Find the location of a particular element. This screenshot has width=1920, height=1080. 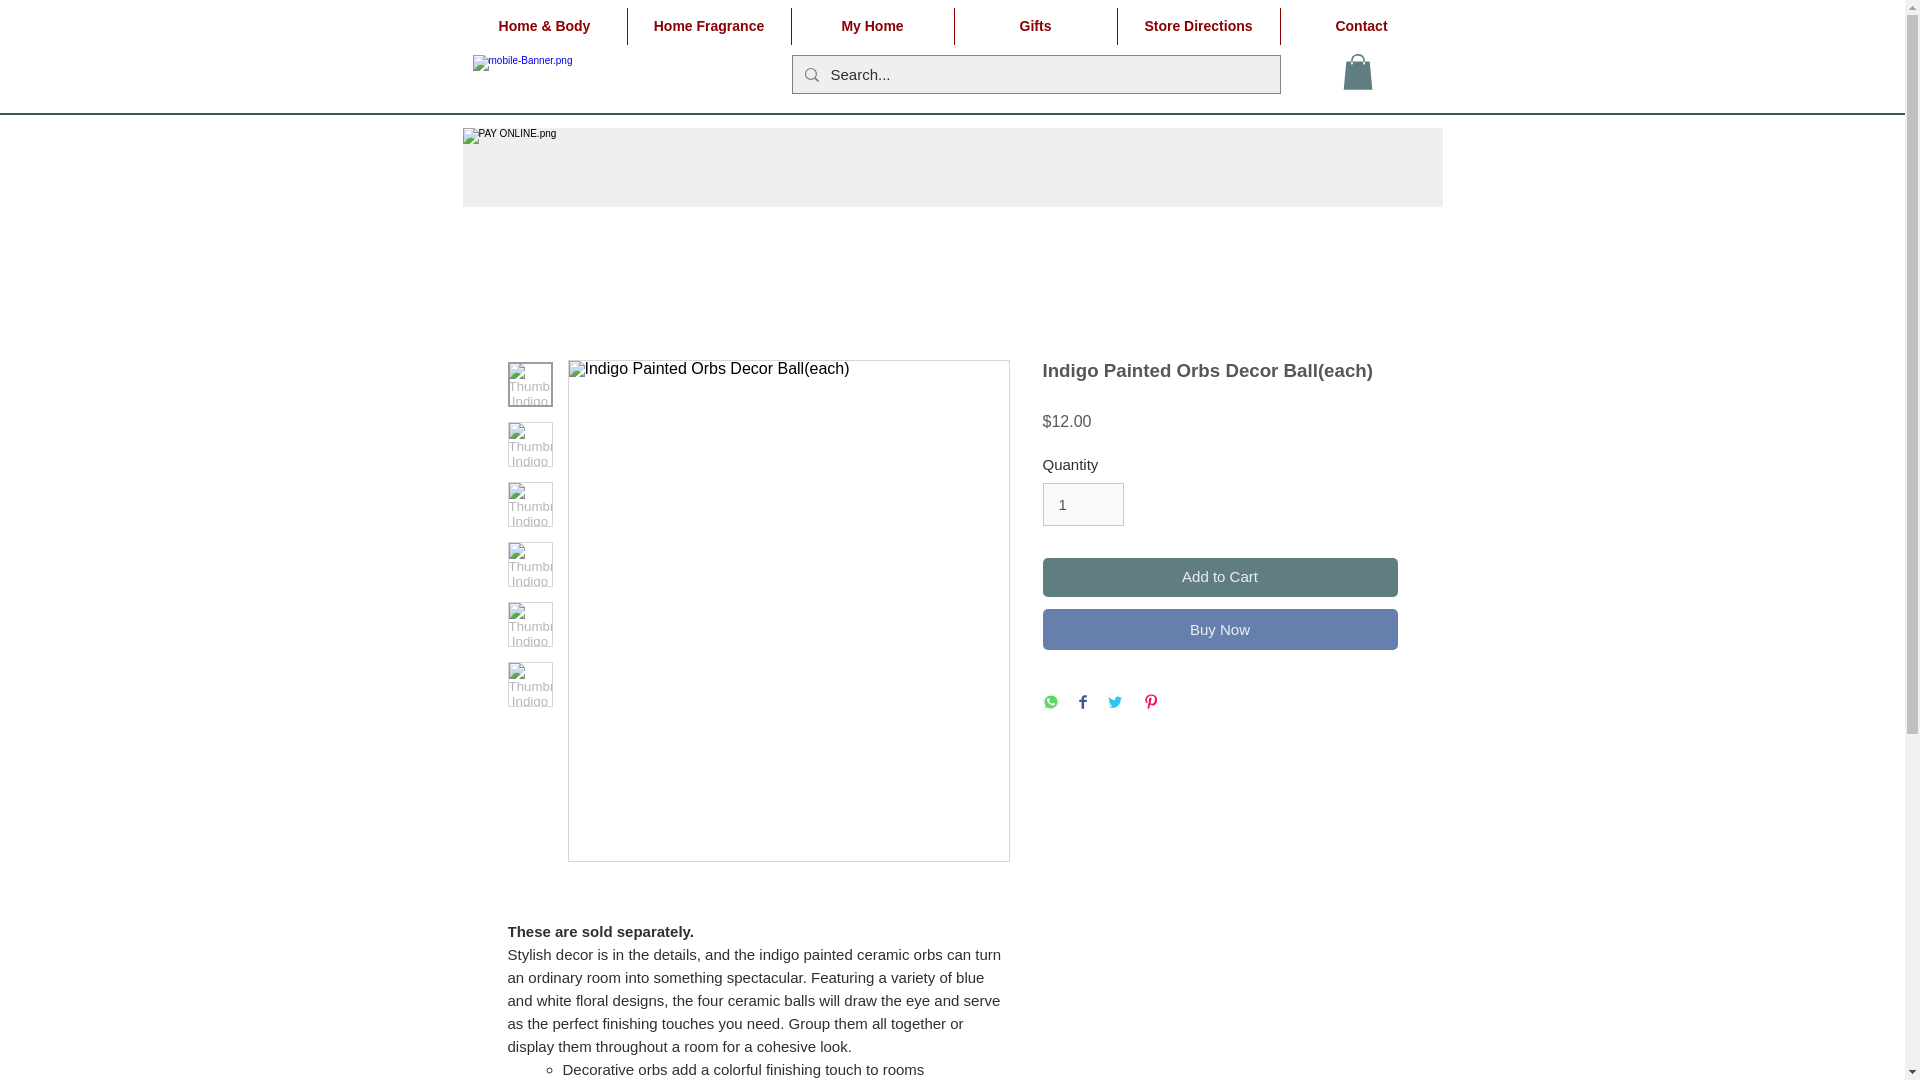

My Home is located at coordinates (872, 26).